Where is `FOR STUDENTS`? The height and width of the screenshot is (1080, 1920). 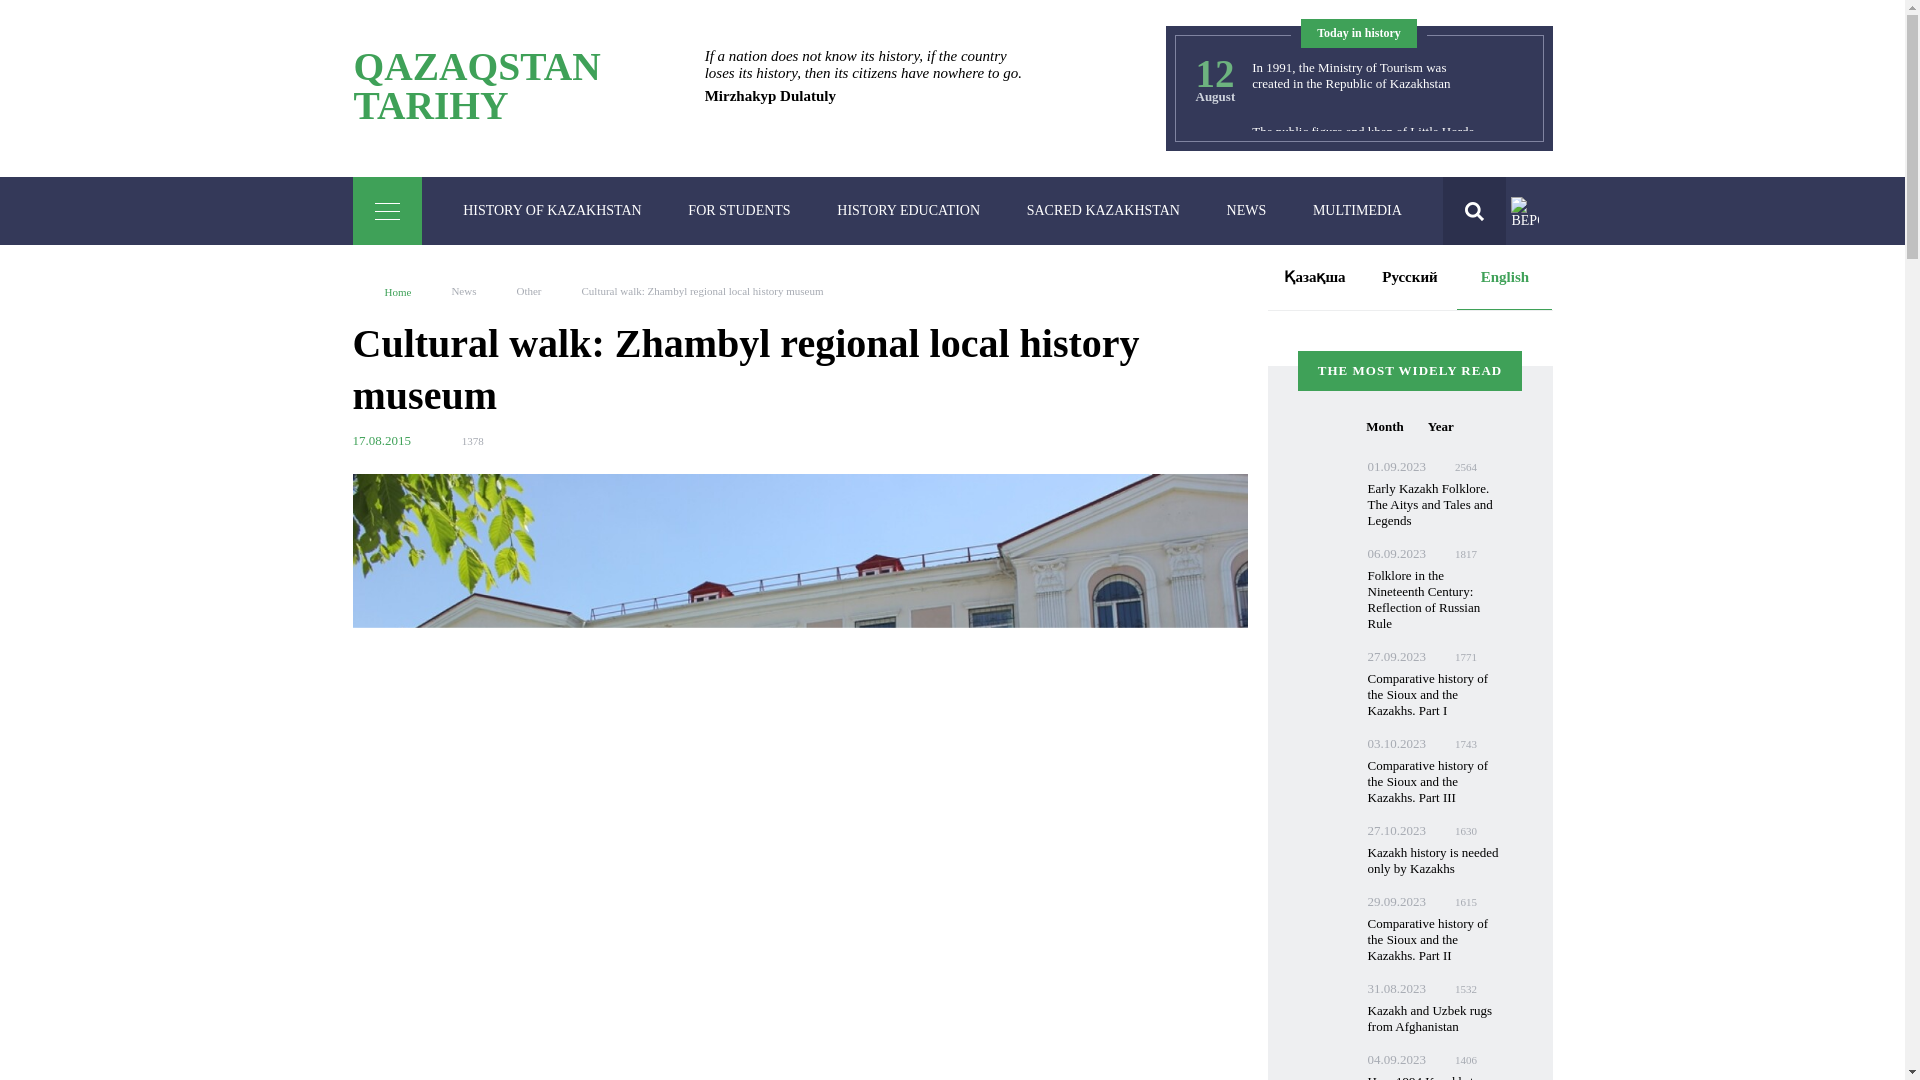
FOR STUDENTS is located at coordinates (738, 211).